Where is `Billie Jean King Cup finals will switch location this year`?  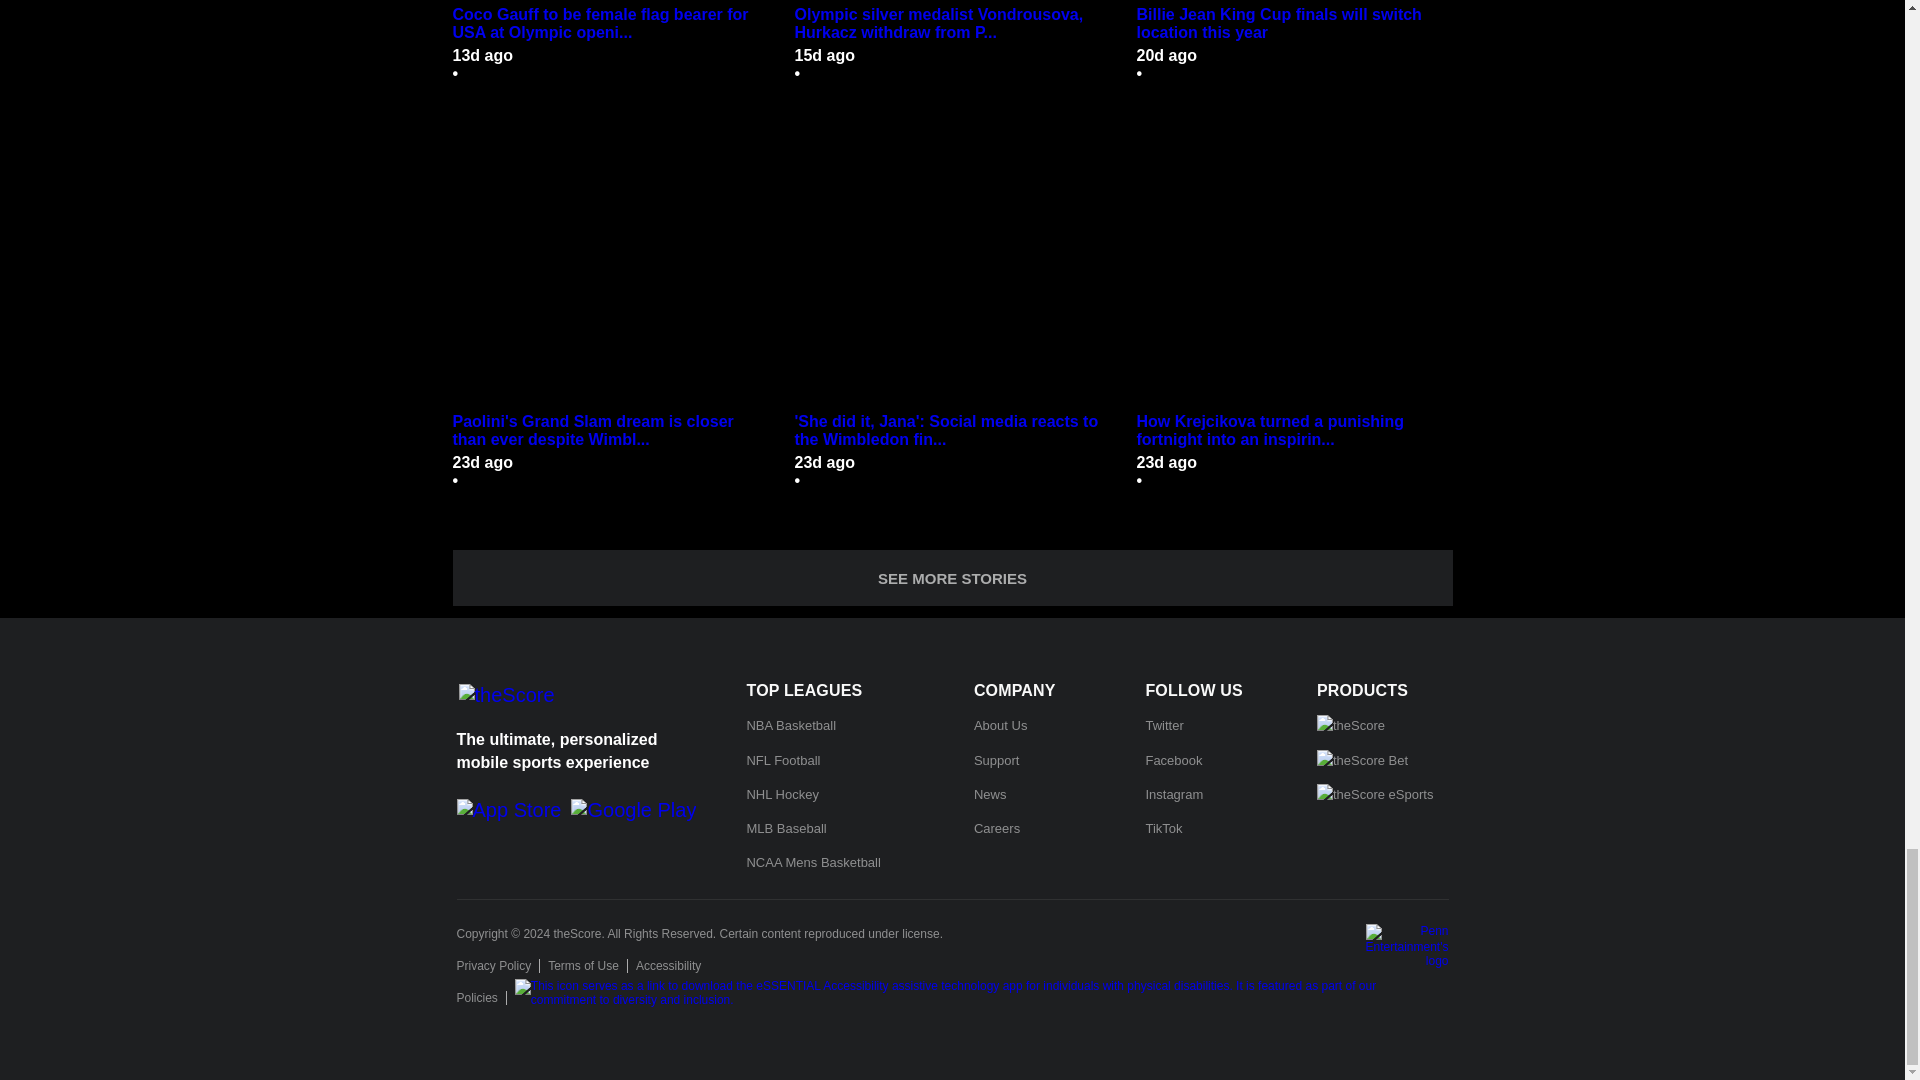
Billie Jean King Cup finals will switch location this year is located at coordinates (1294, 3).